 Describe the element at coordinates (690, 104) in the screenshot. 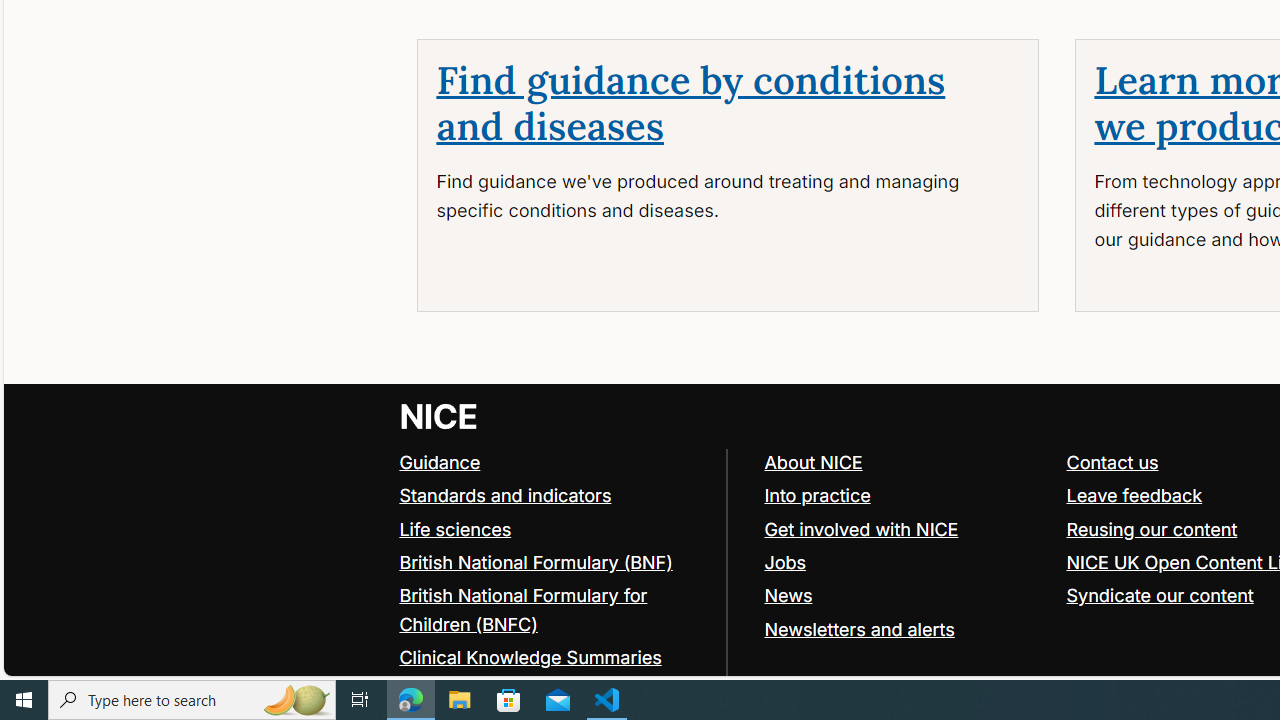

I see `Find guidance by conditions and diseases` at that location.